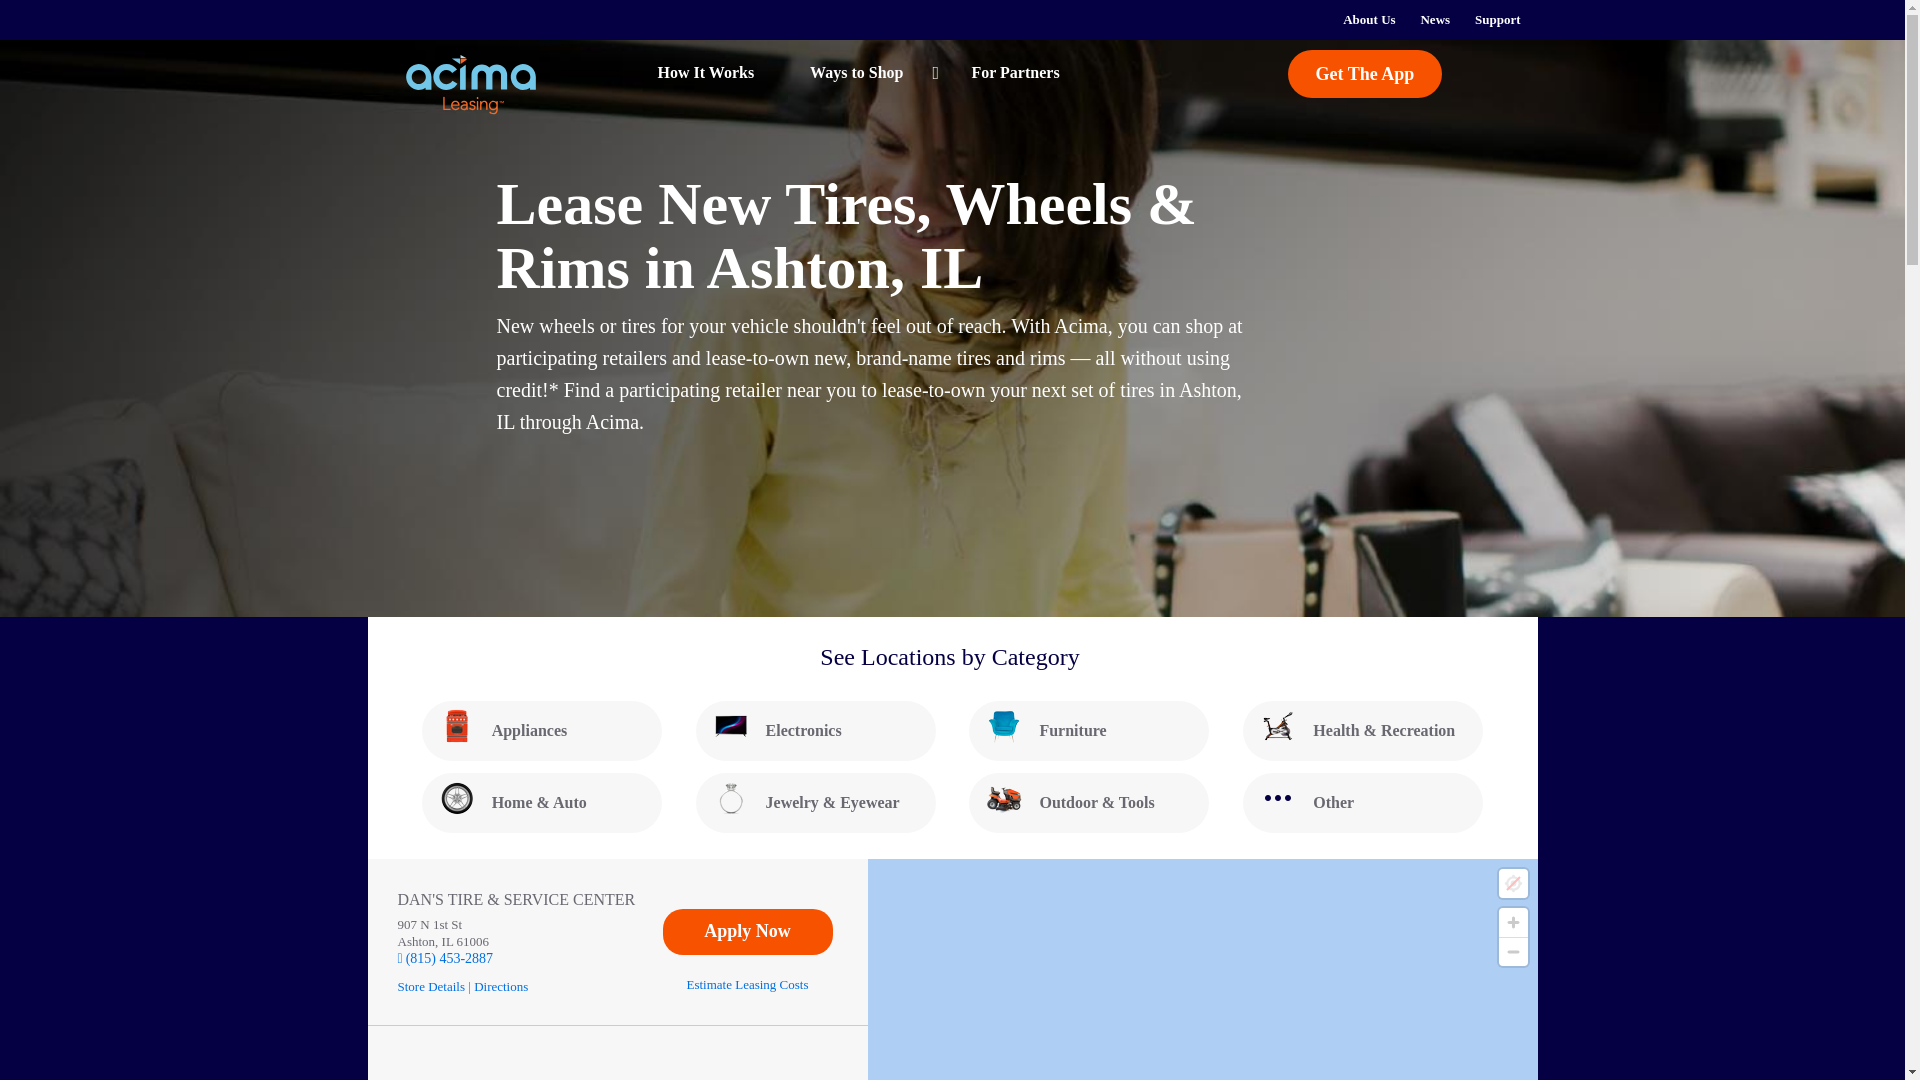 Image resolution: width=1920 pixels, height=1080 pixels. Describe the element at coordinates (1498, 20) in the screenshot. I see `Support` at that location.